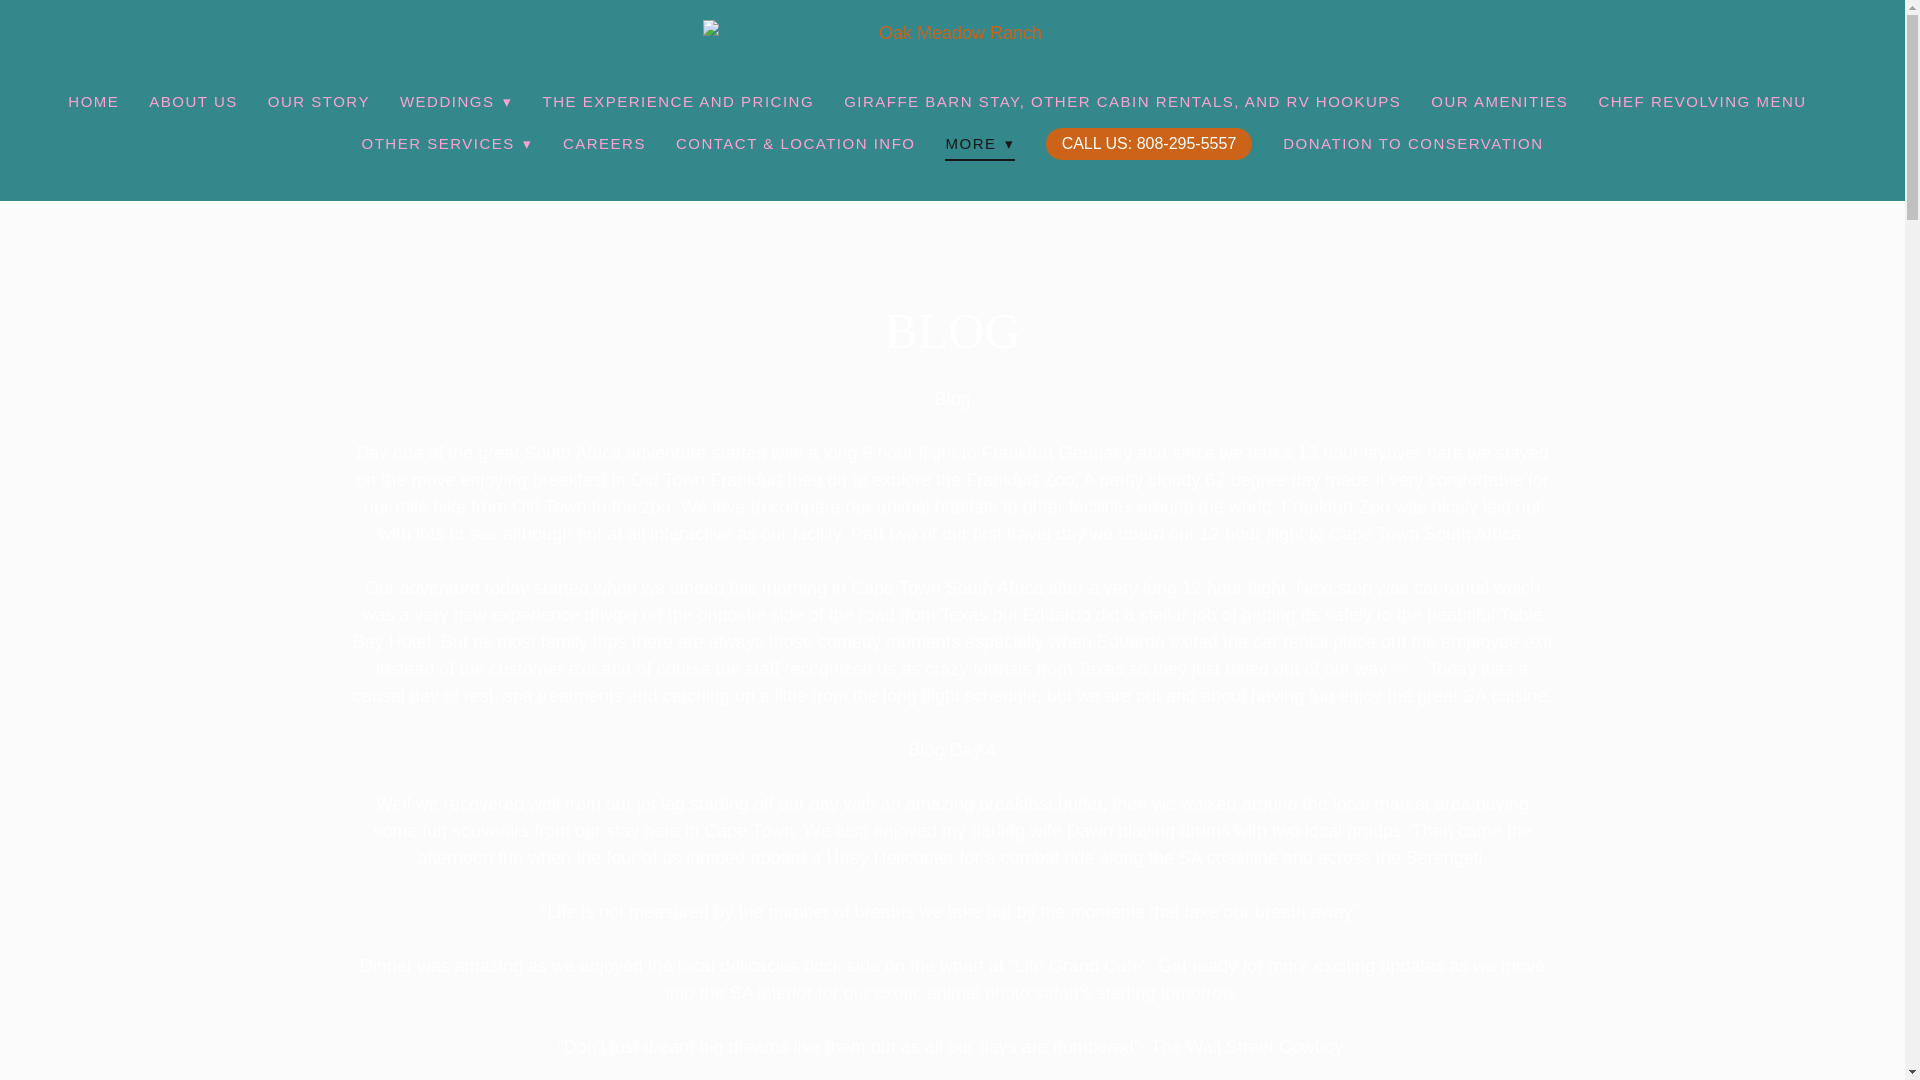 This screenshot has width=1920, height=1080. What do you see at coordinates (1122, 102) in the screenshot?
I see `GIRAFFE BARN STAY, OTHER CABIN RENTALS, AND RV HOOKUPS` at bounding box center [1122, 102].